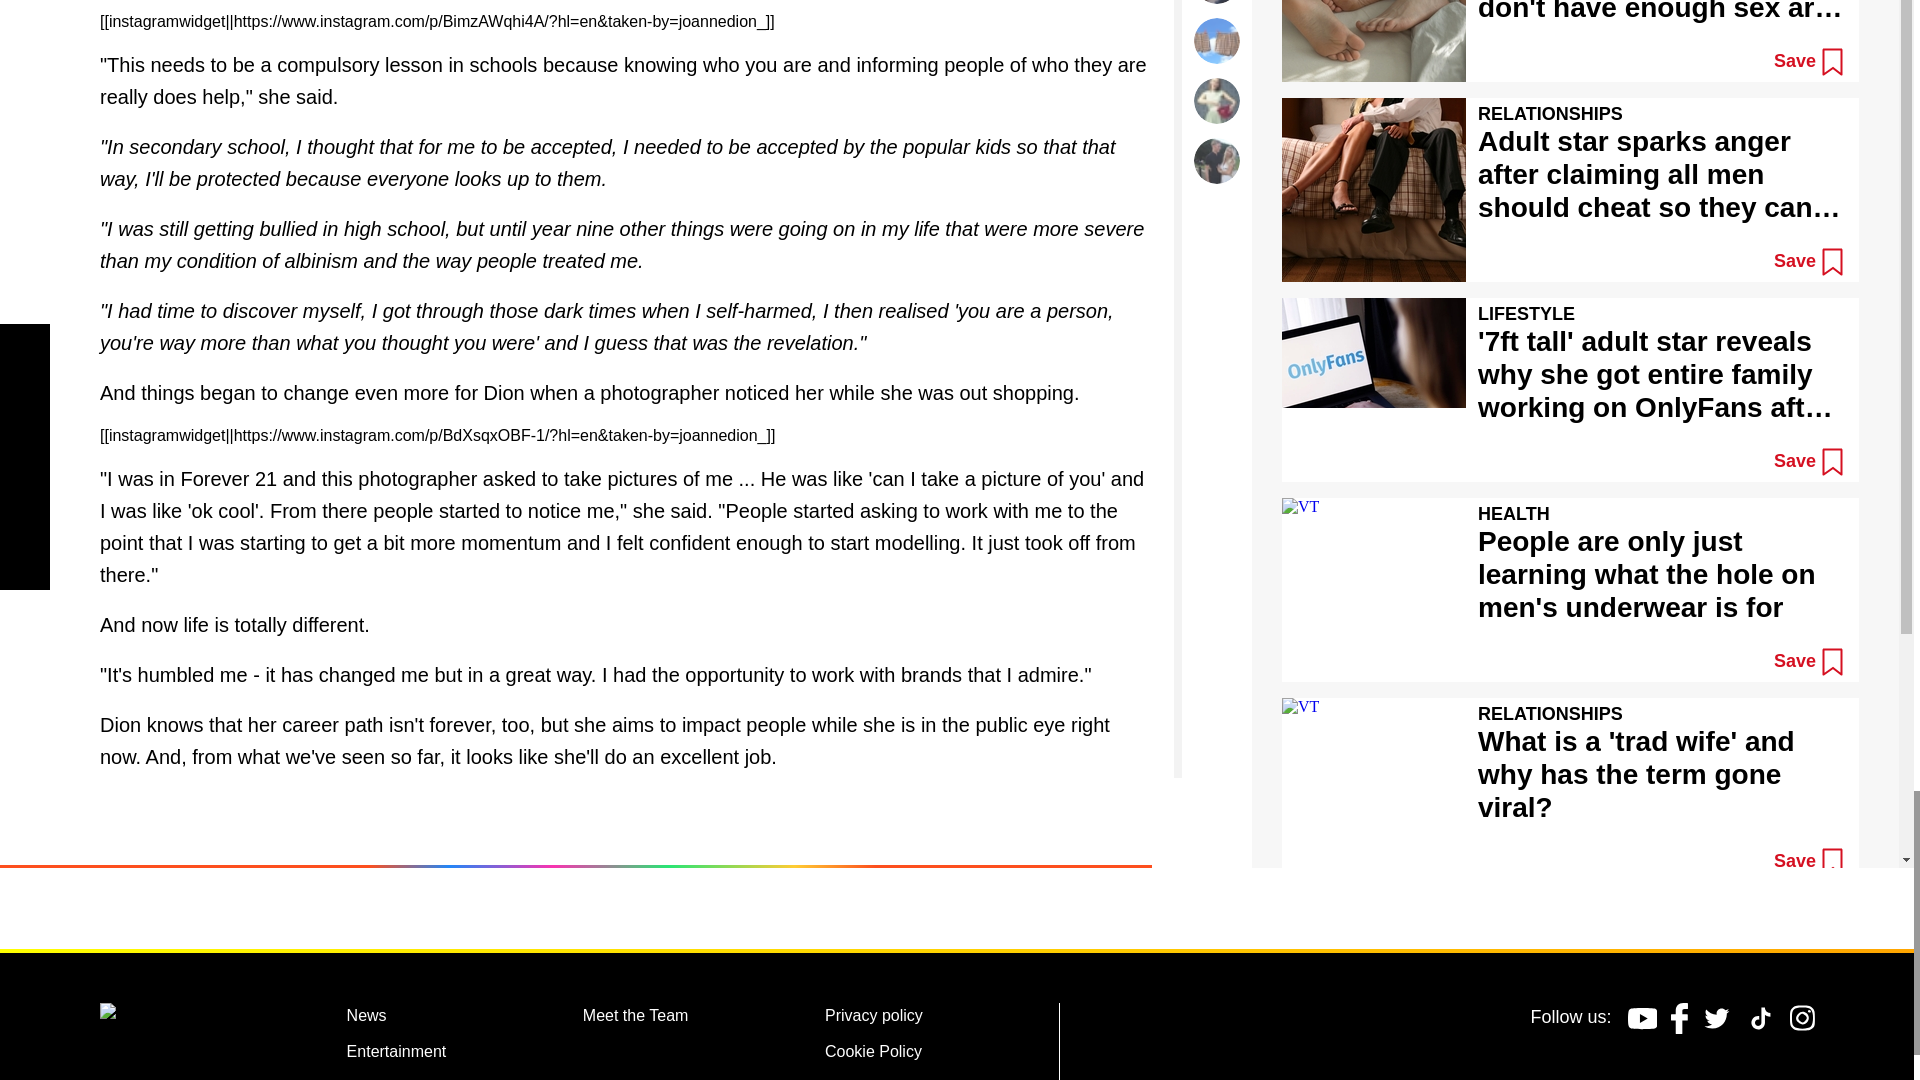 This screenshot has height=1080, width=1920. What do you see at coordinates (367, 1018) in the screenshot?
I see `News` at bounding box center [367, 1018].